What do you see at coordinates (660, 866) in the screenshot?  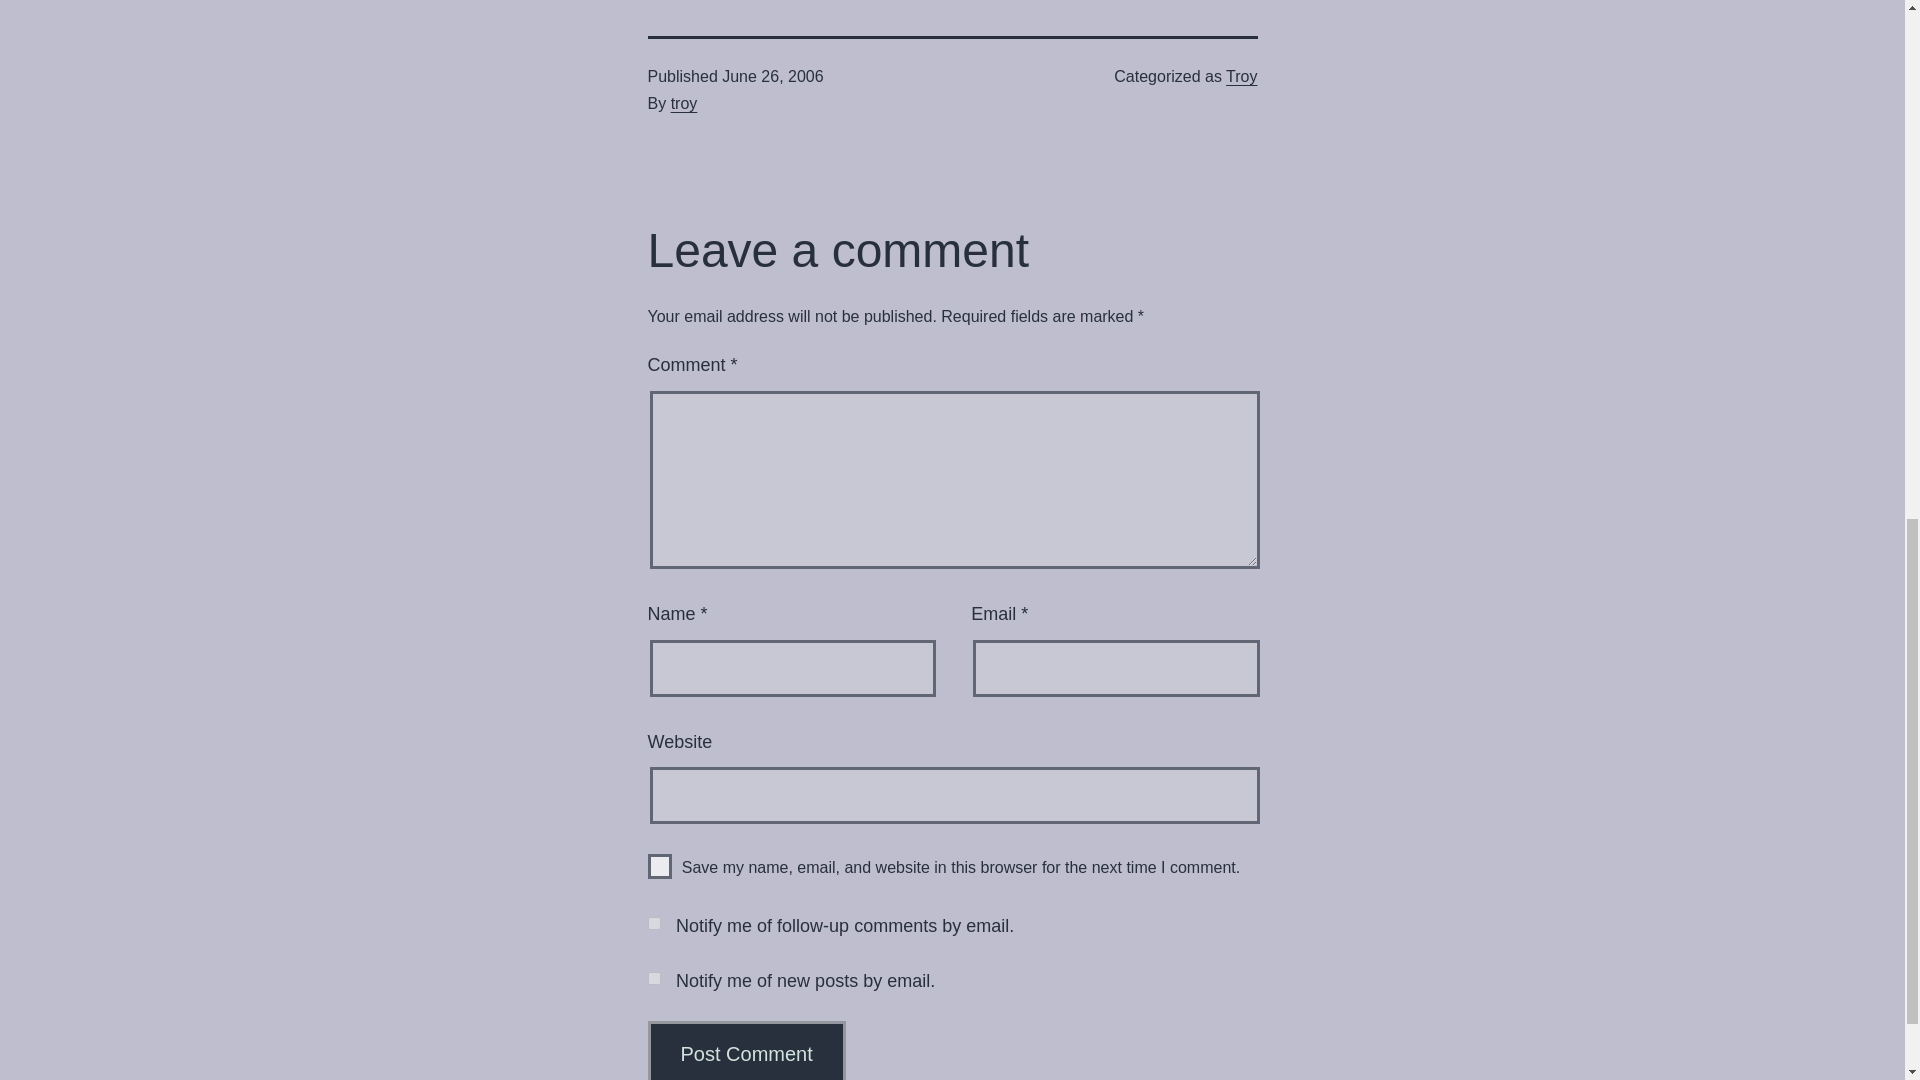 I see `yes` at bounding box center [660, 866].